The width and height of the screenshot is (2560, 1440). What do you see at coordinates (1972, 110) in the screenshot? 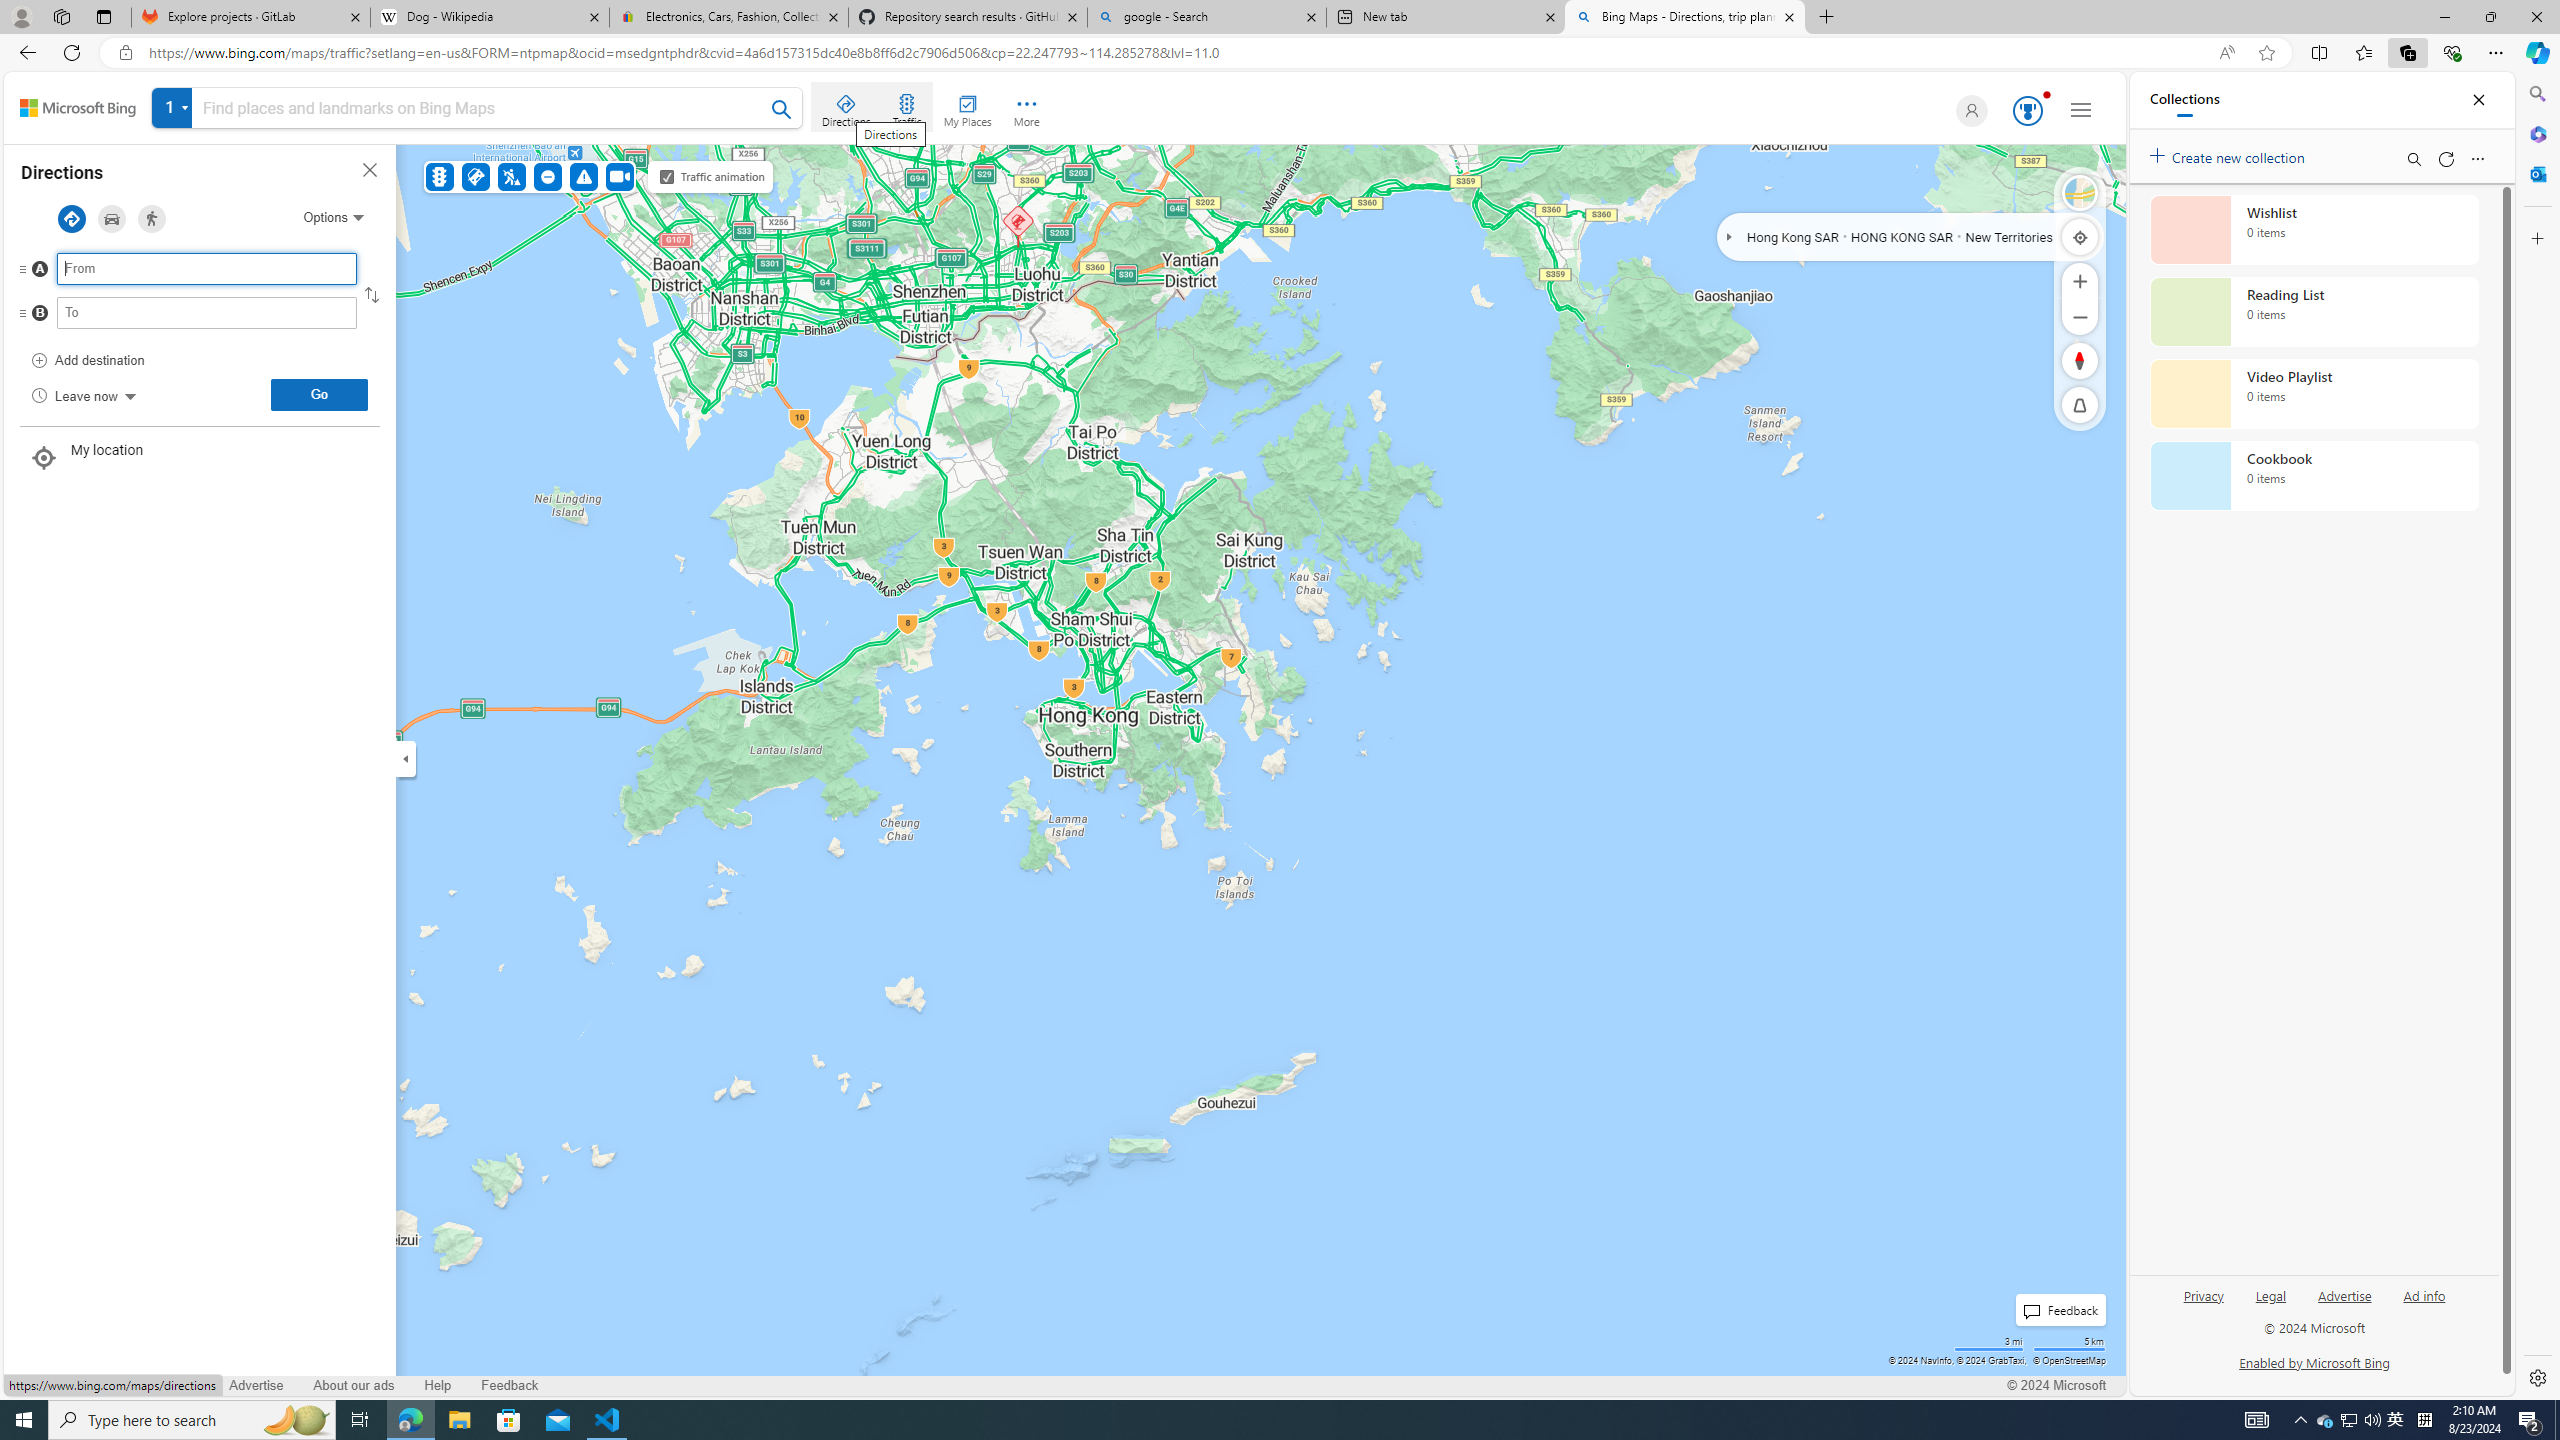
I see `Default Profile Picture` at bounding box center [1972, 110].